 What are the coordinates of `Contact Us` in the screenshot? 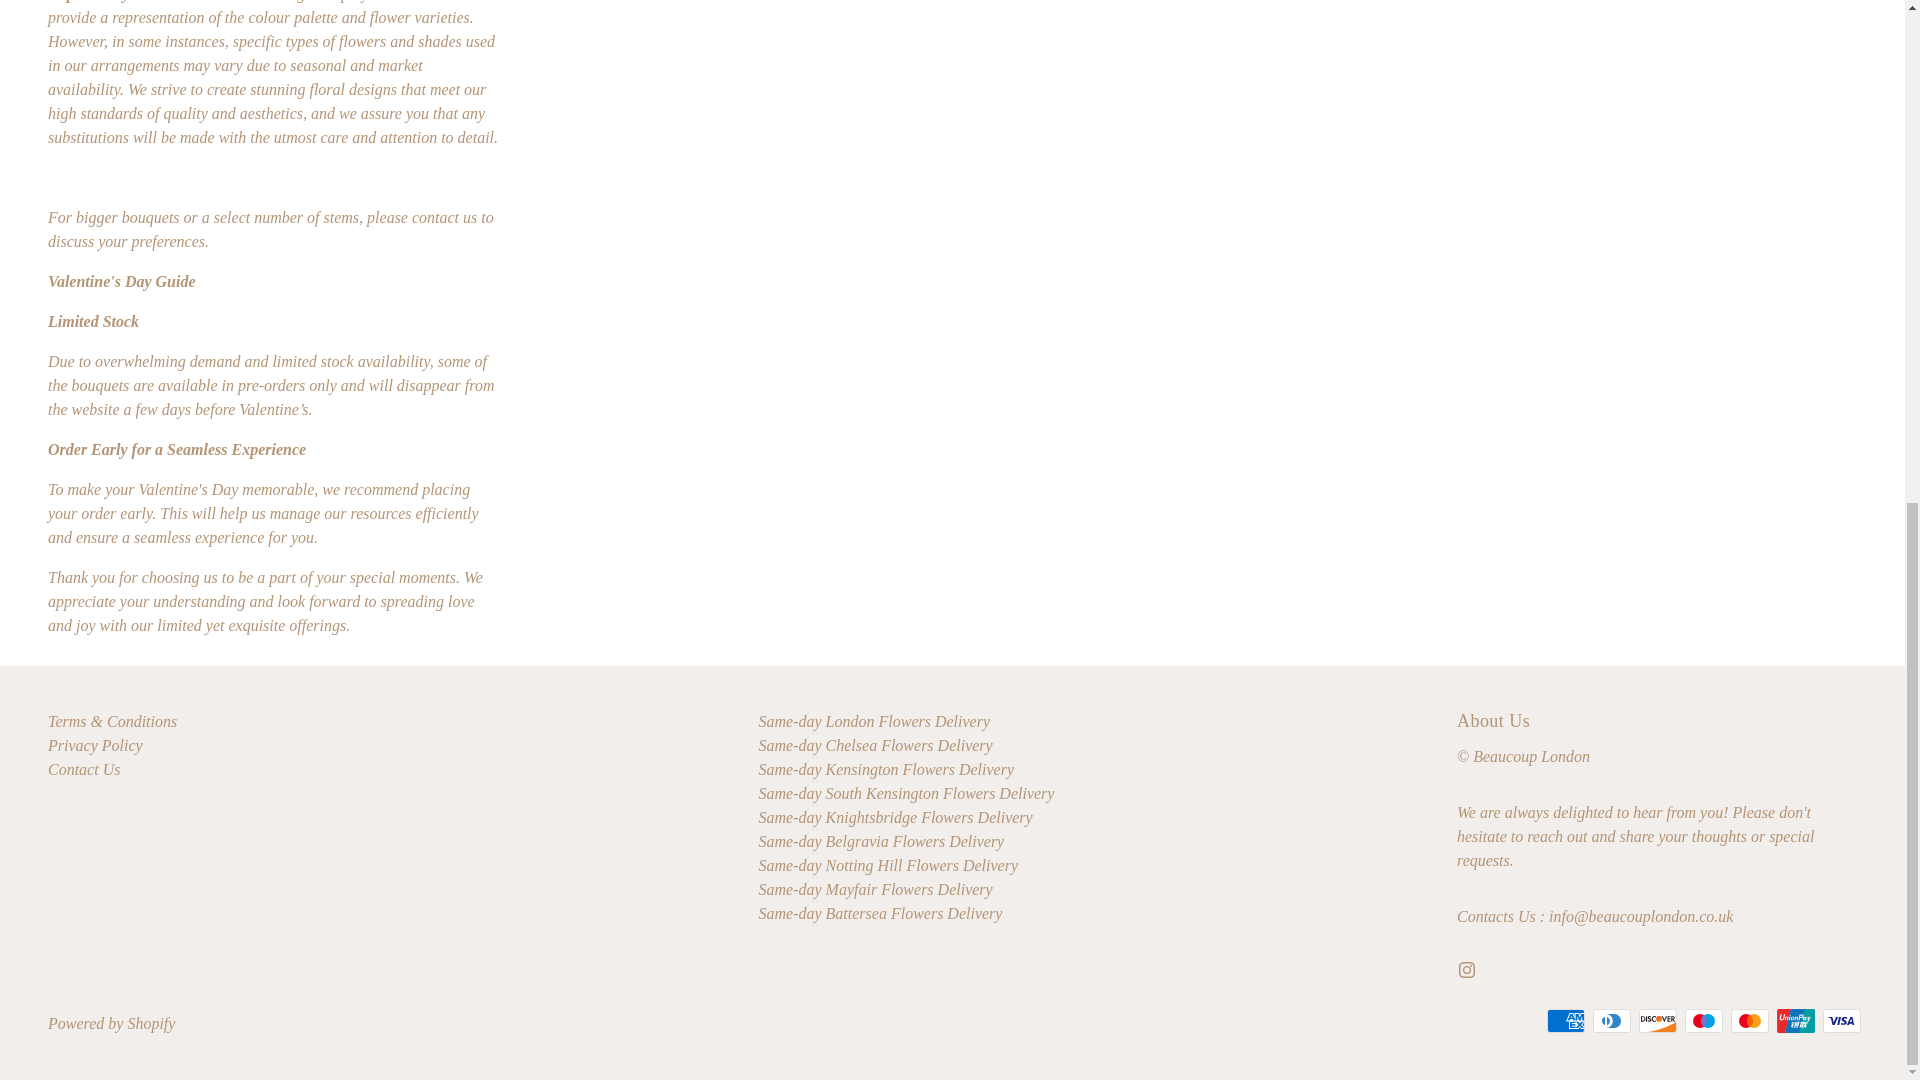 It's located at (84, 769).